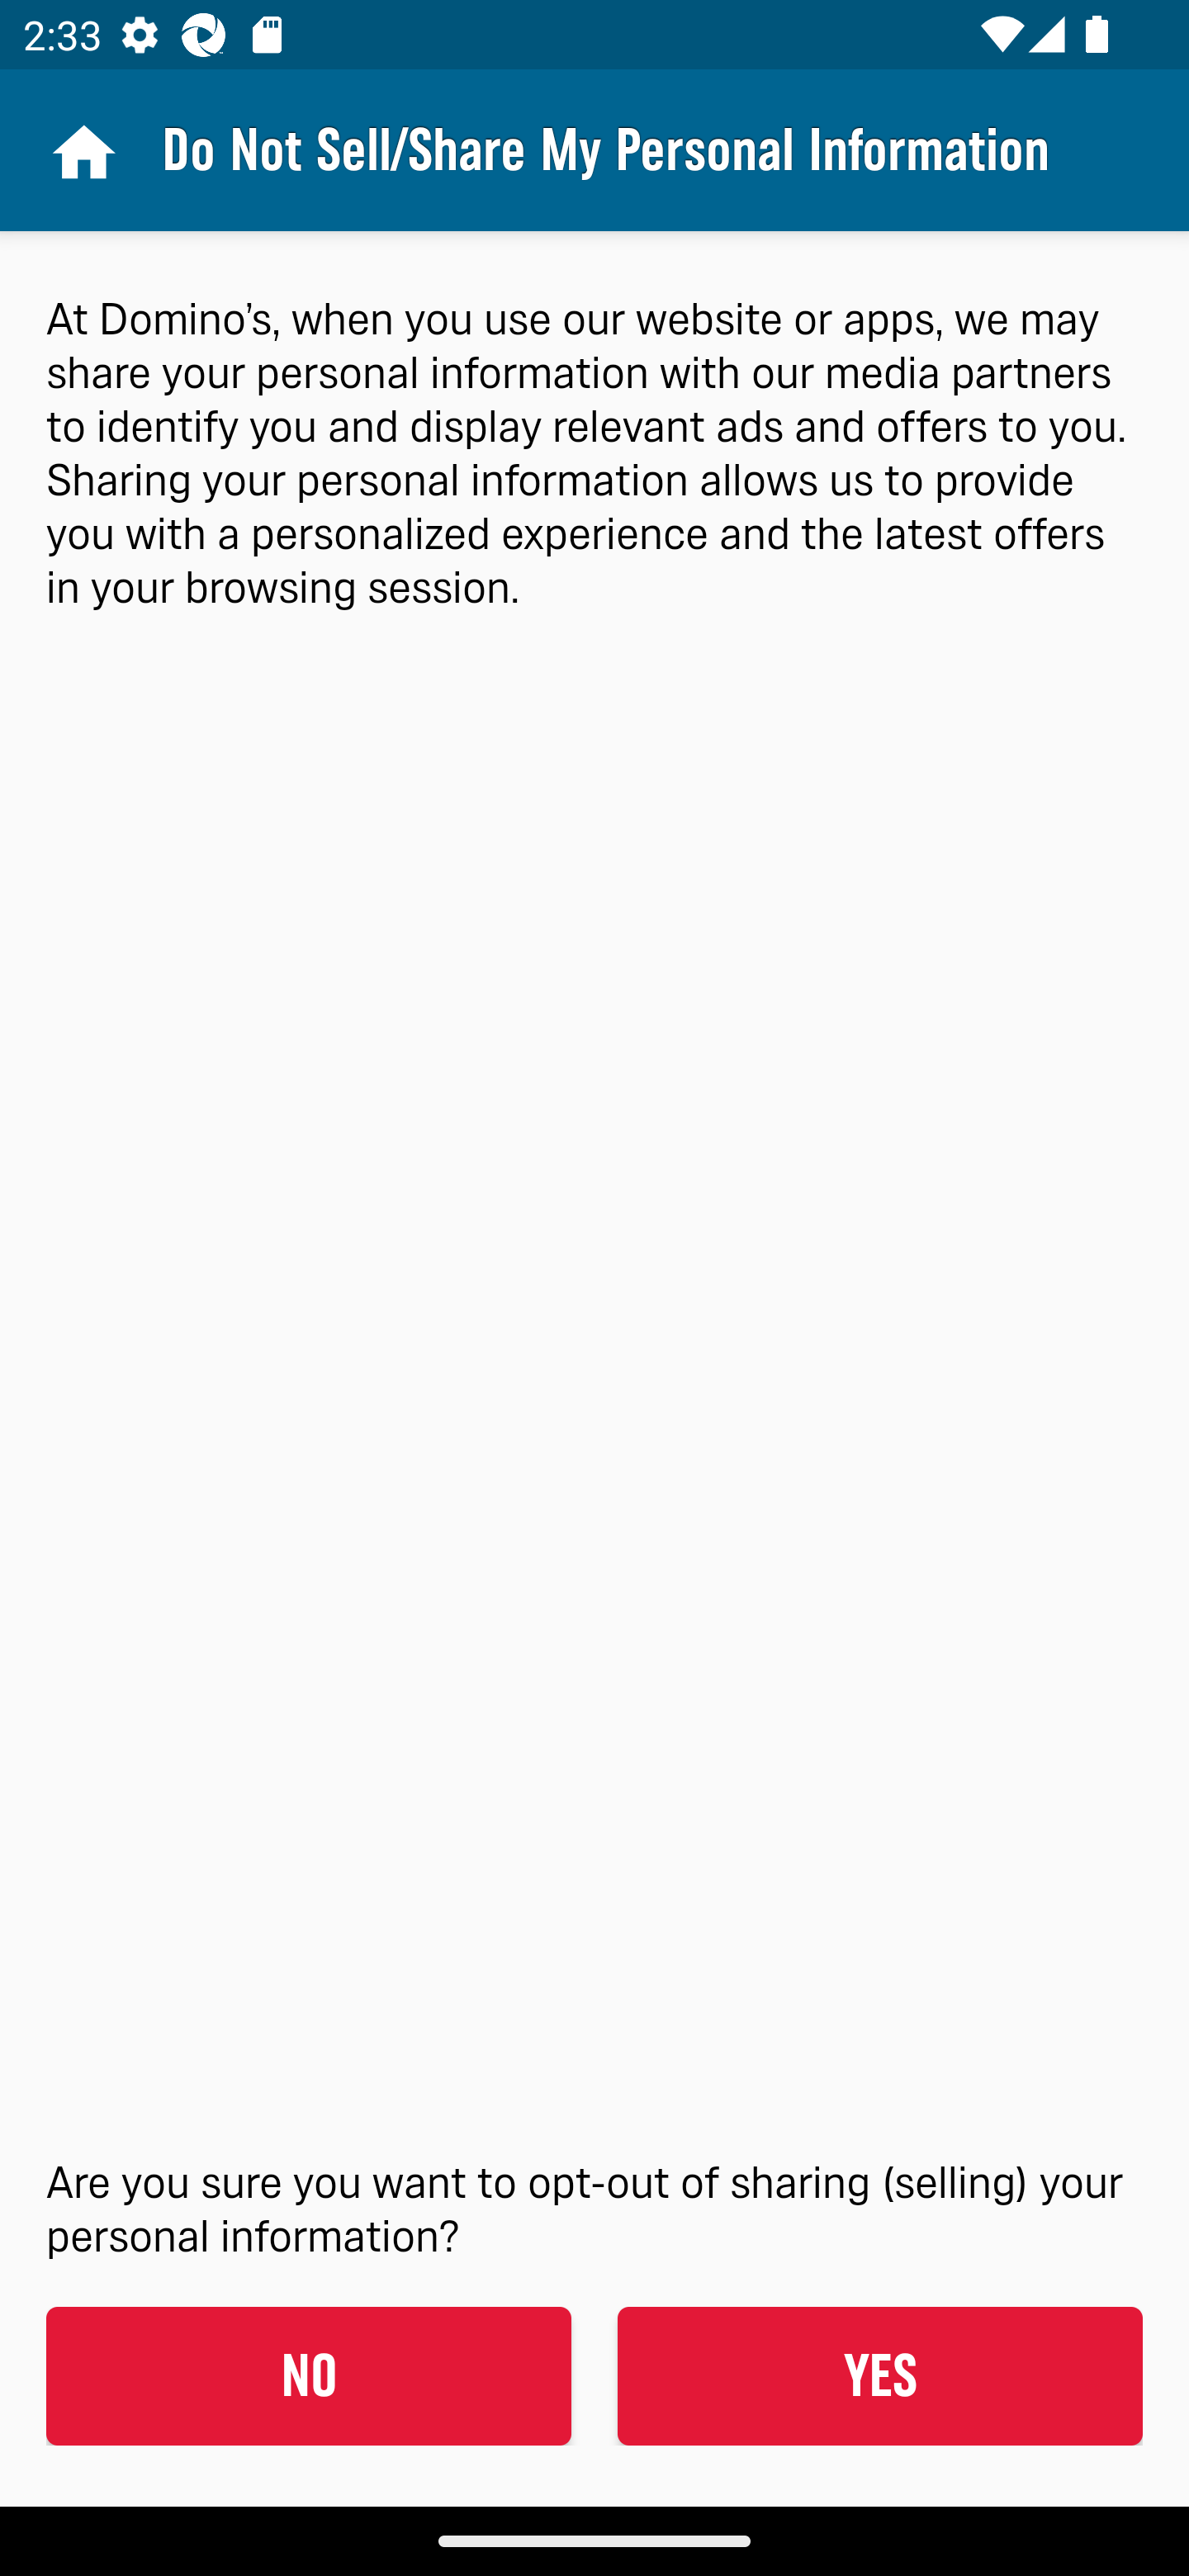 Image resolution: width=1189 pixels, height=2576 pixels. I want to click on NO, so click(309, 2376).